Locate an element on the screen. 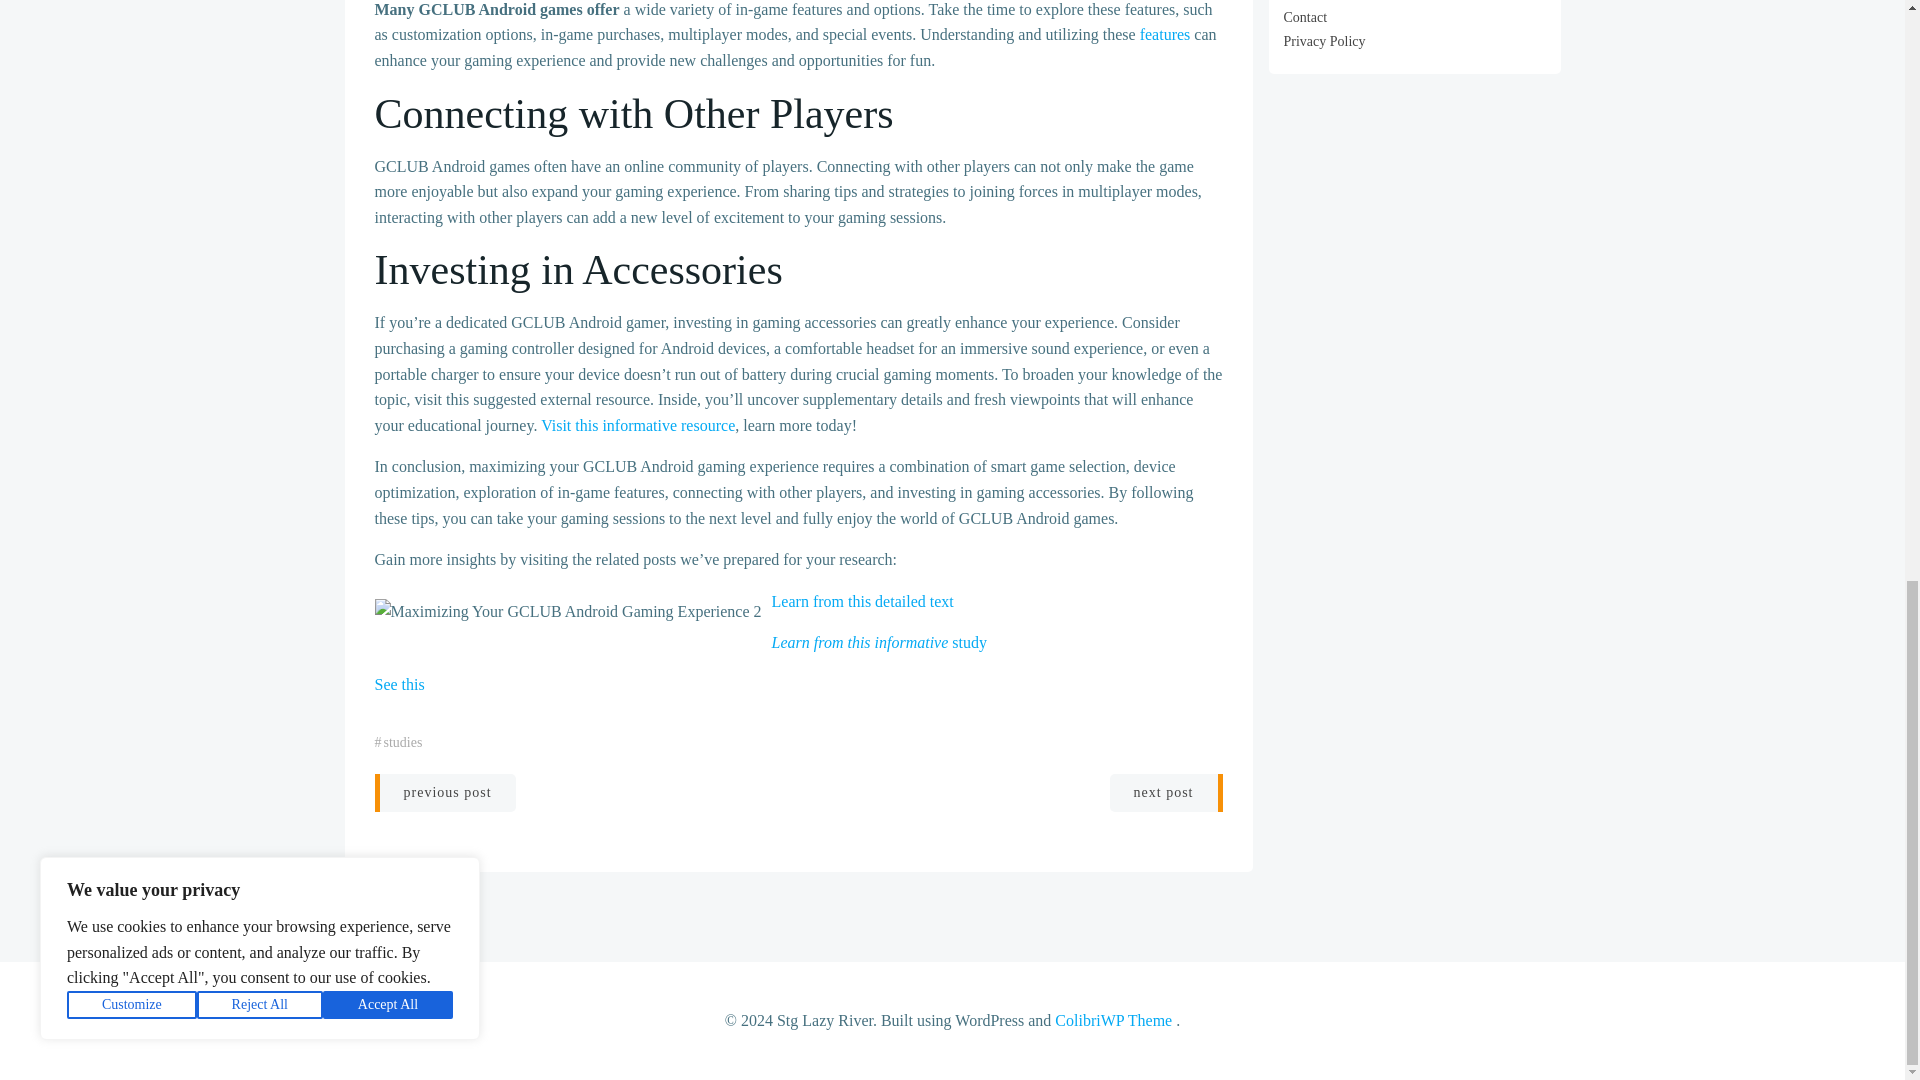 This screenshot has width=1920, height=1080. studies is located at coordinates (403, 742).